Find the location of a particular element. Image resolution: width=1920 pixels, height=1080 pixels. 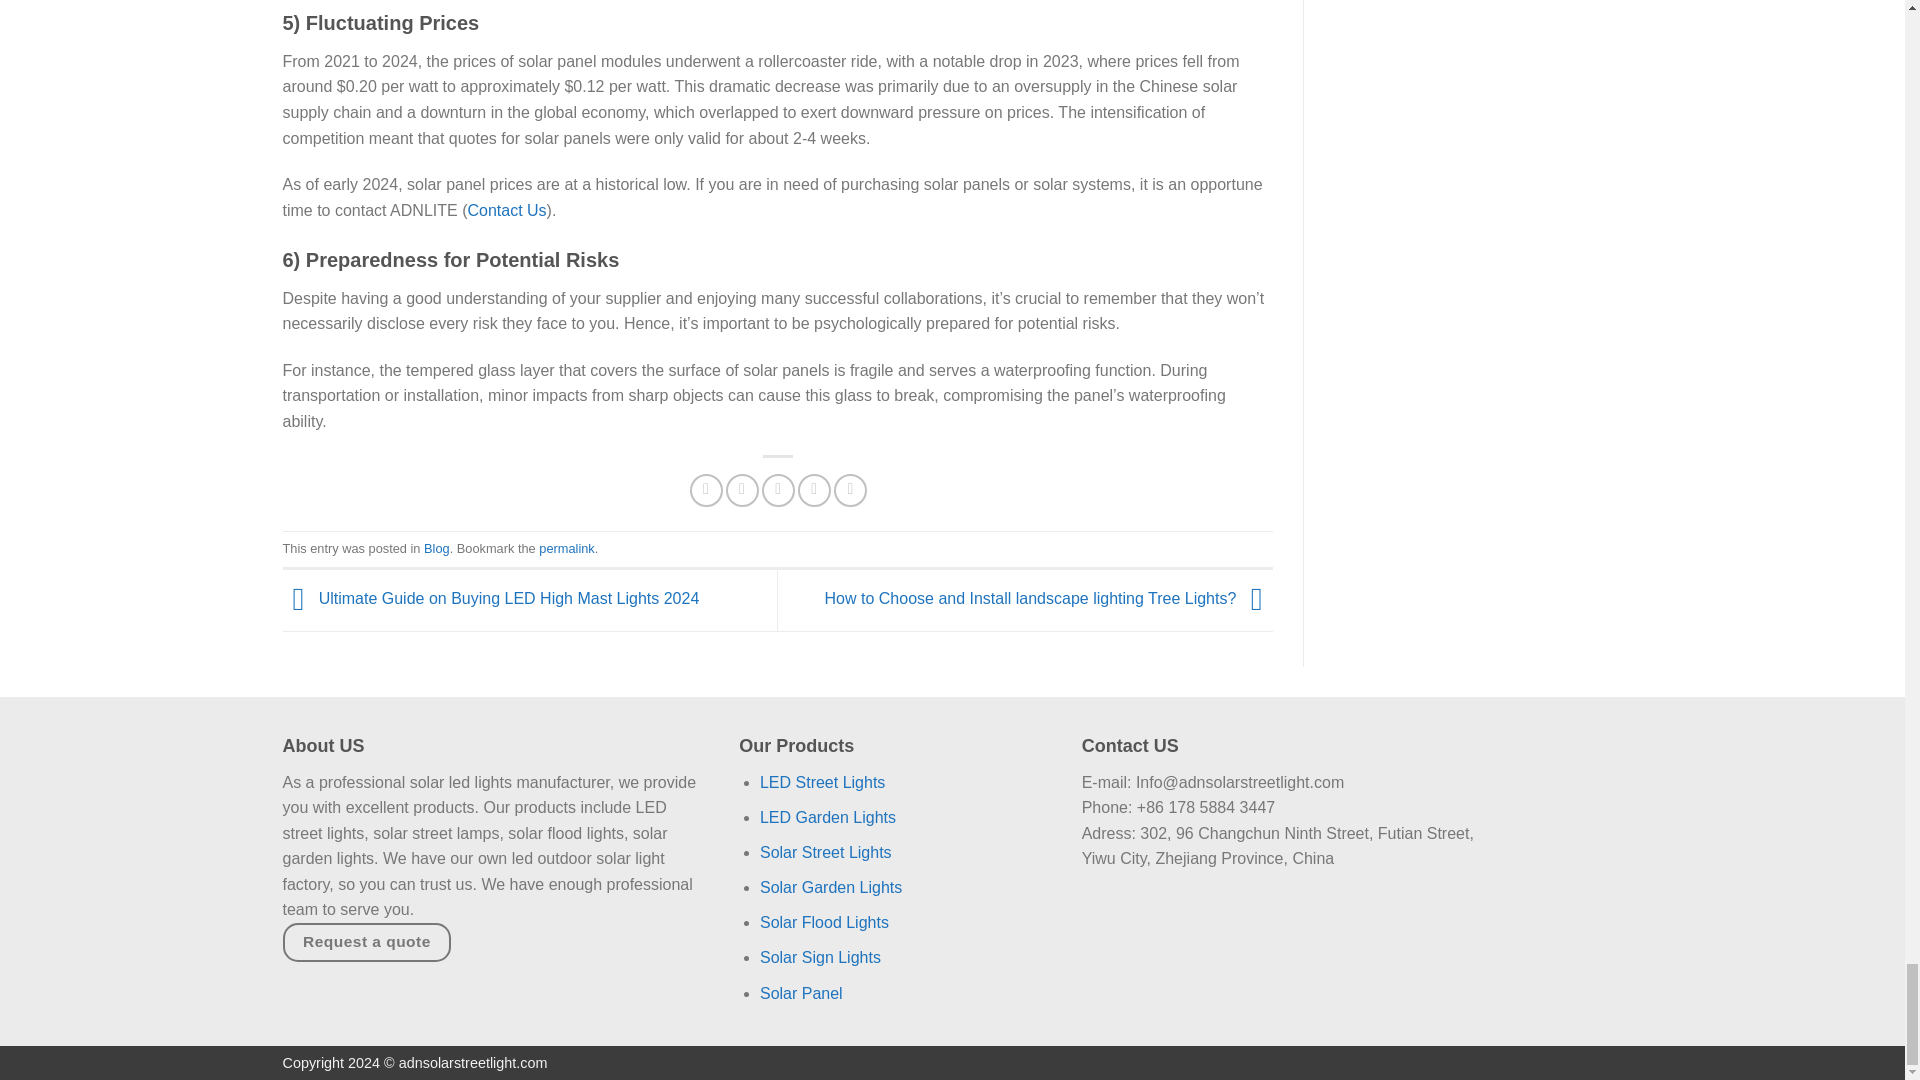

Share on Twitter is located at coordinates (742, 490).